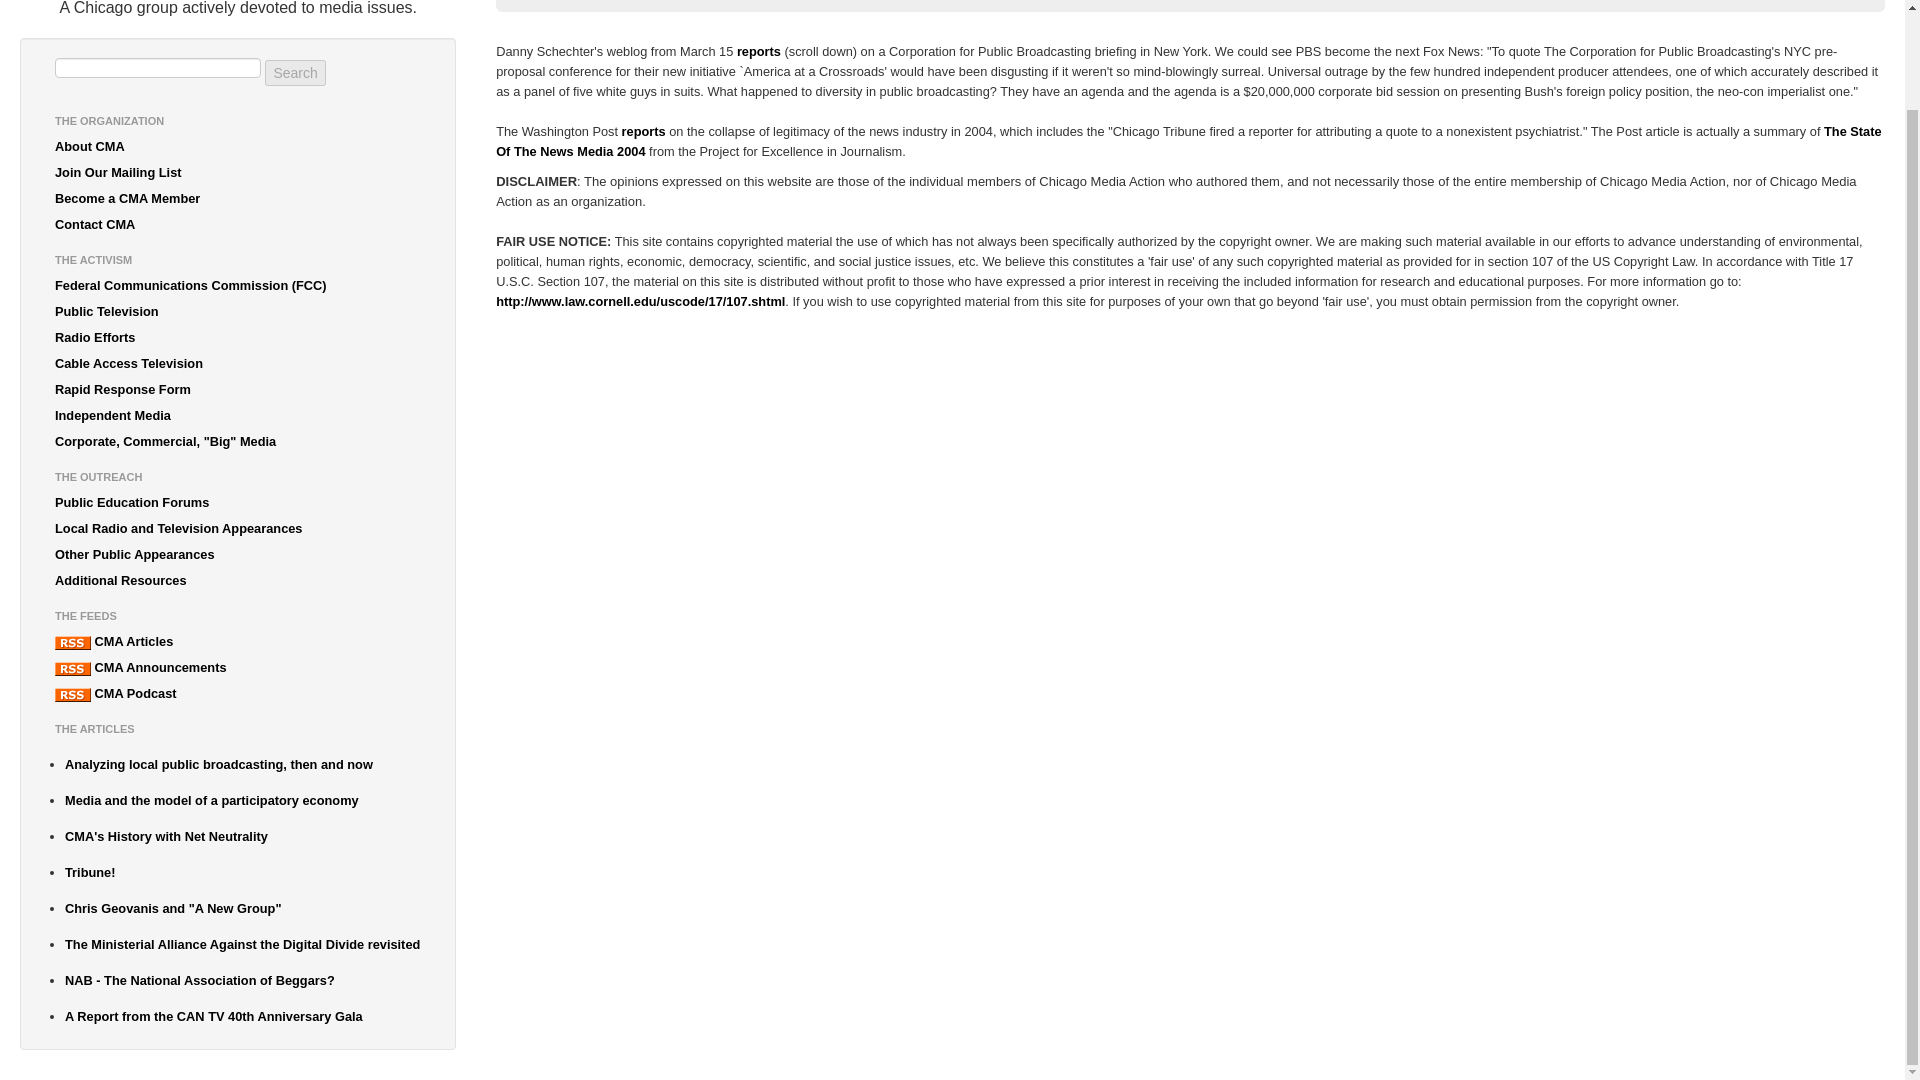 Image resolution: width=1920 pixels, height=1080 pixels. What do you see at coordinates (238, 389) in the screenshot?
I see `Rapid Response Form` at bounding box center [238, 389].